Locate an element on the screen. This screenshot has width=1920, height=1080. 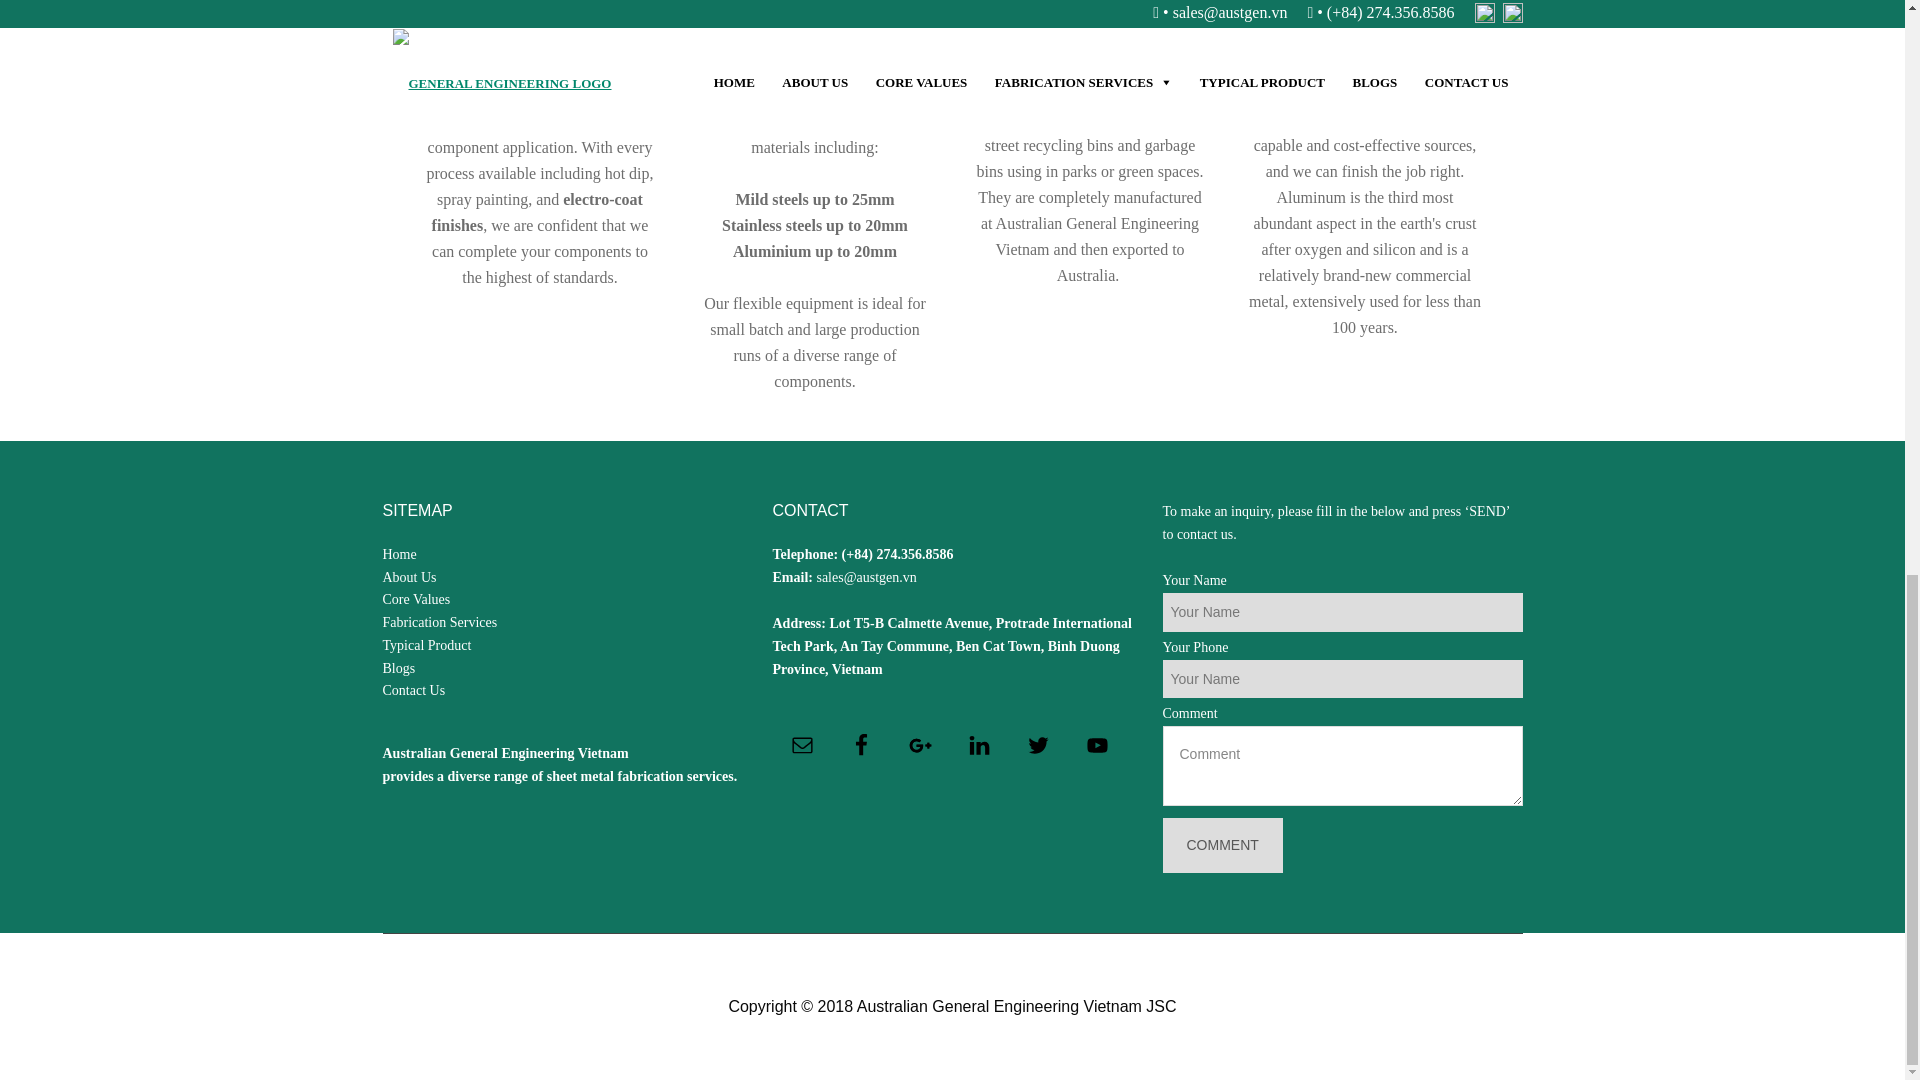
ALUMINUM SHEET METAL FABRICATION is located at coordinates (1365, 26).